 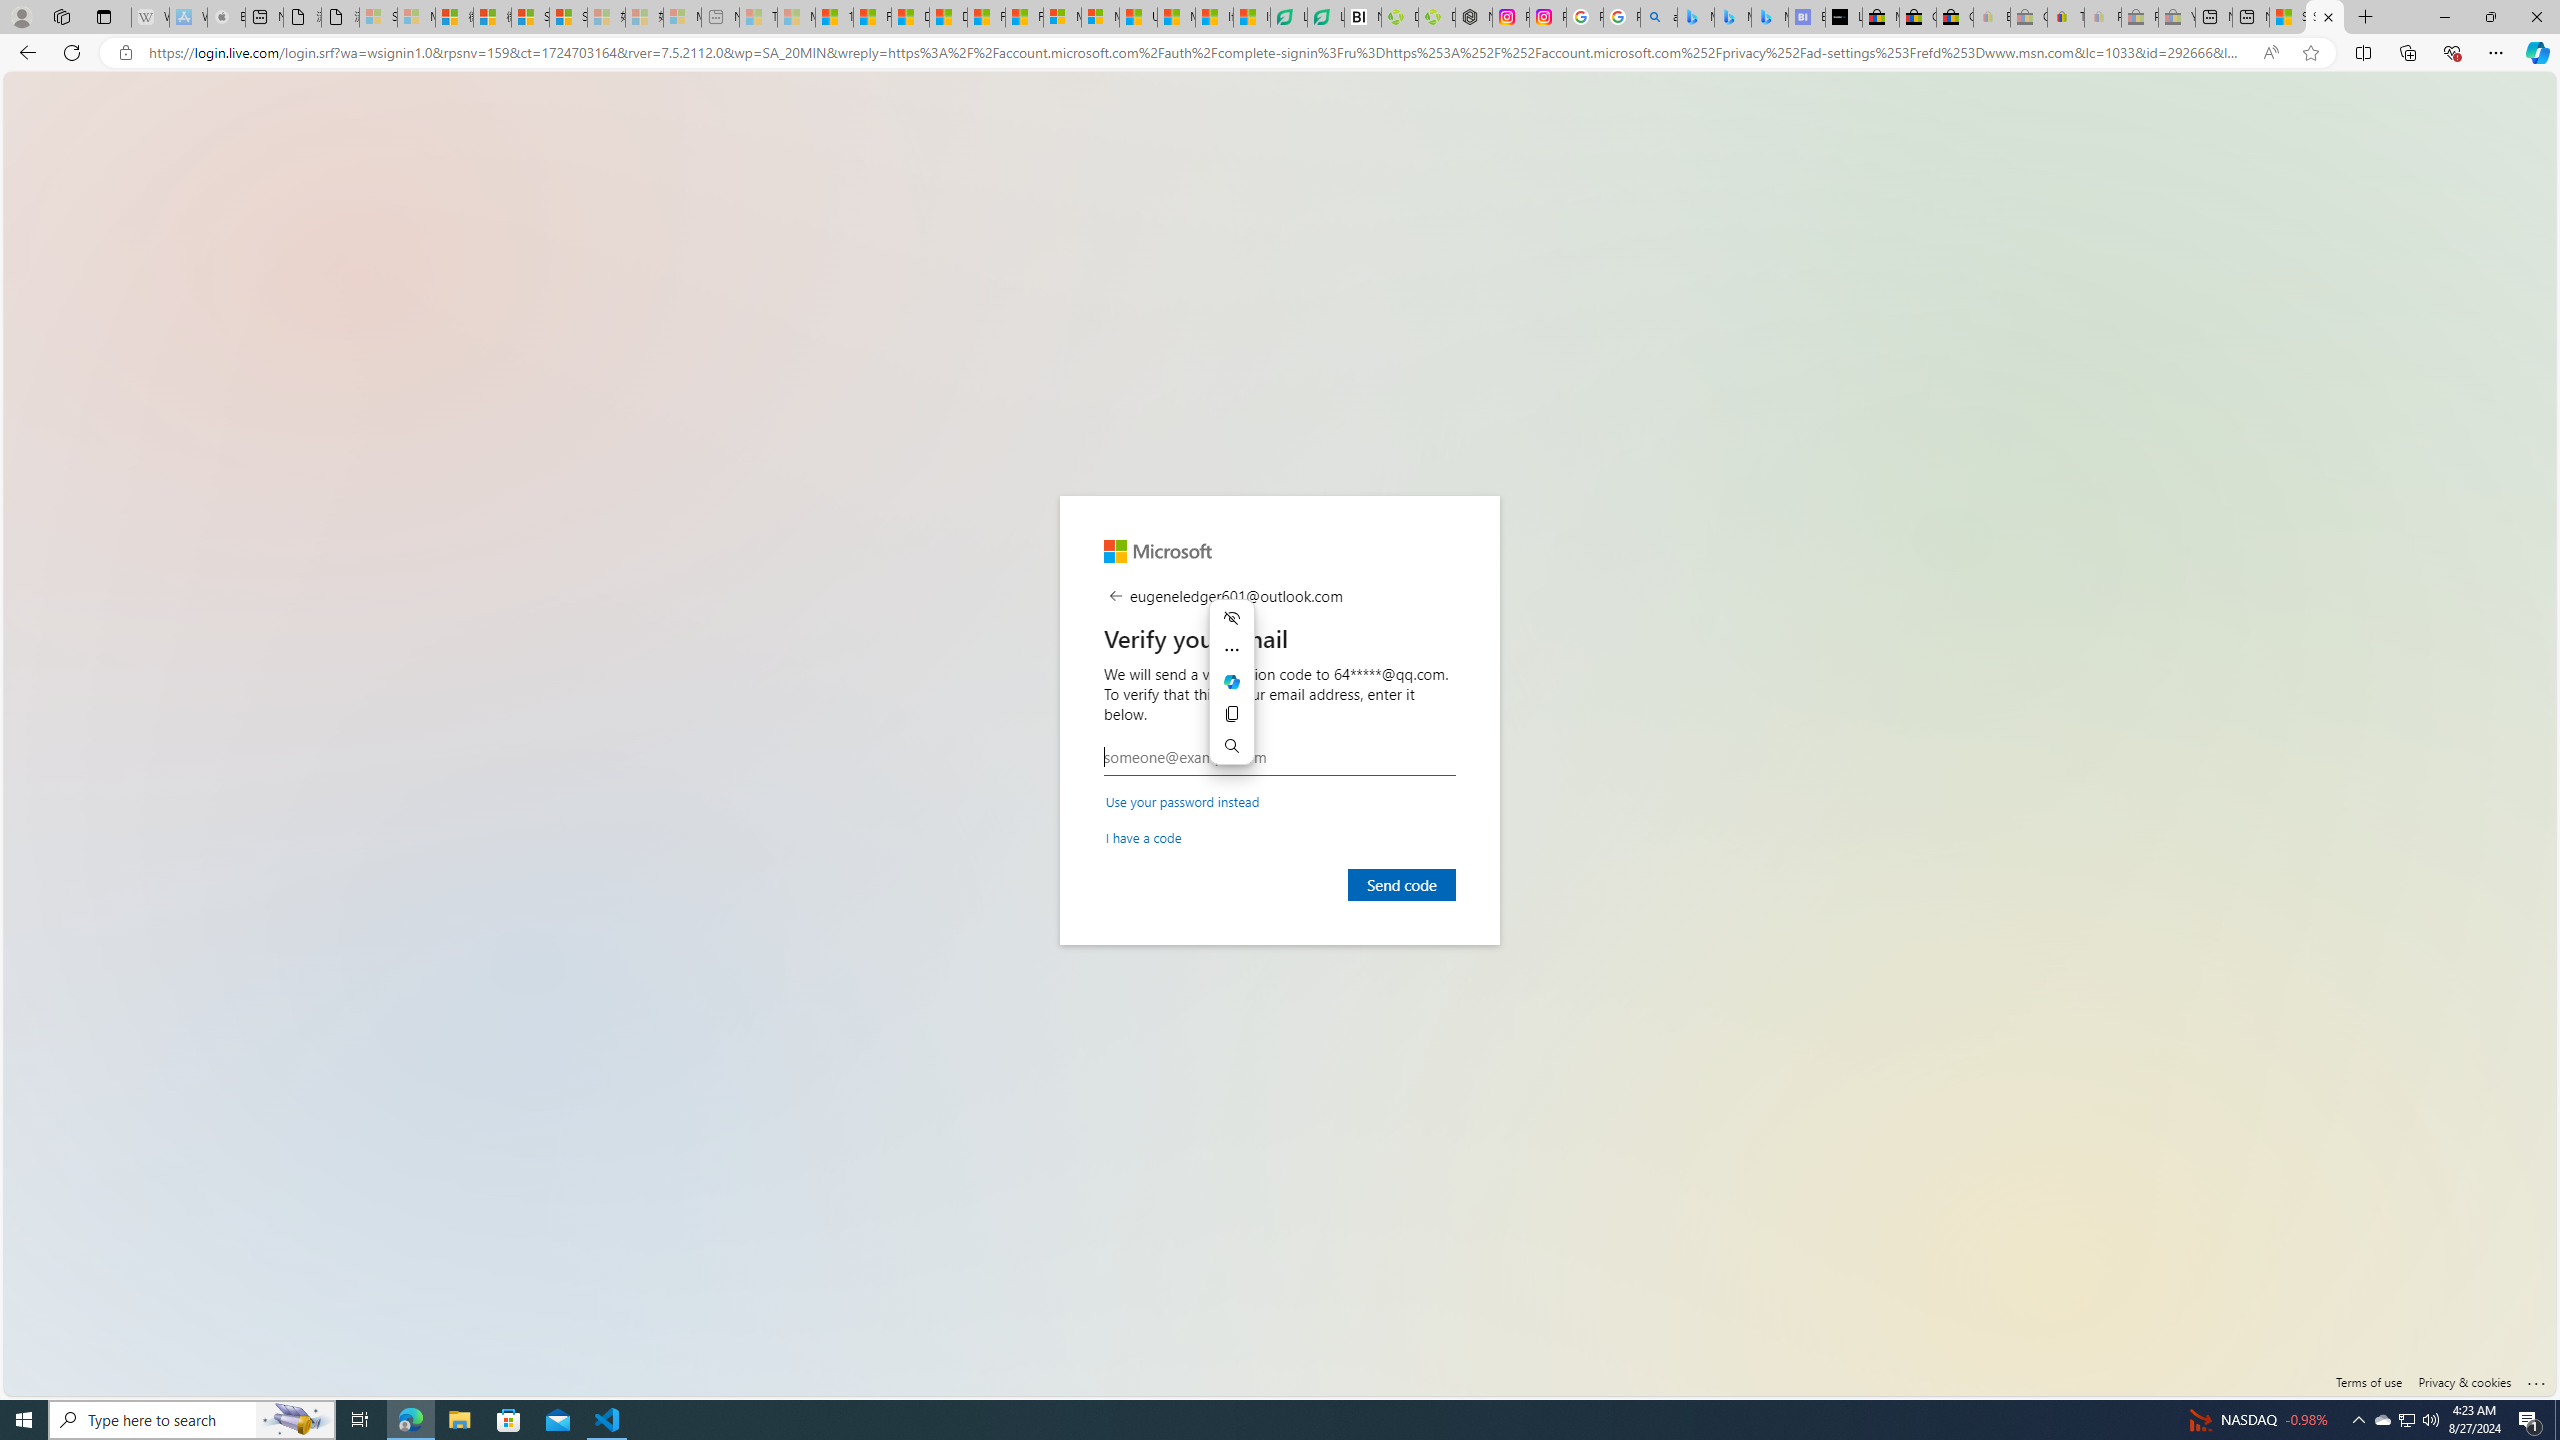 What do you see at coordinates (1232, 682) in the screenshot?
I see `Ask Copilot` at bounding box center [1232, 682].